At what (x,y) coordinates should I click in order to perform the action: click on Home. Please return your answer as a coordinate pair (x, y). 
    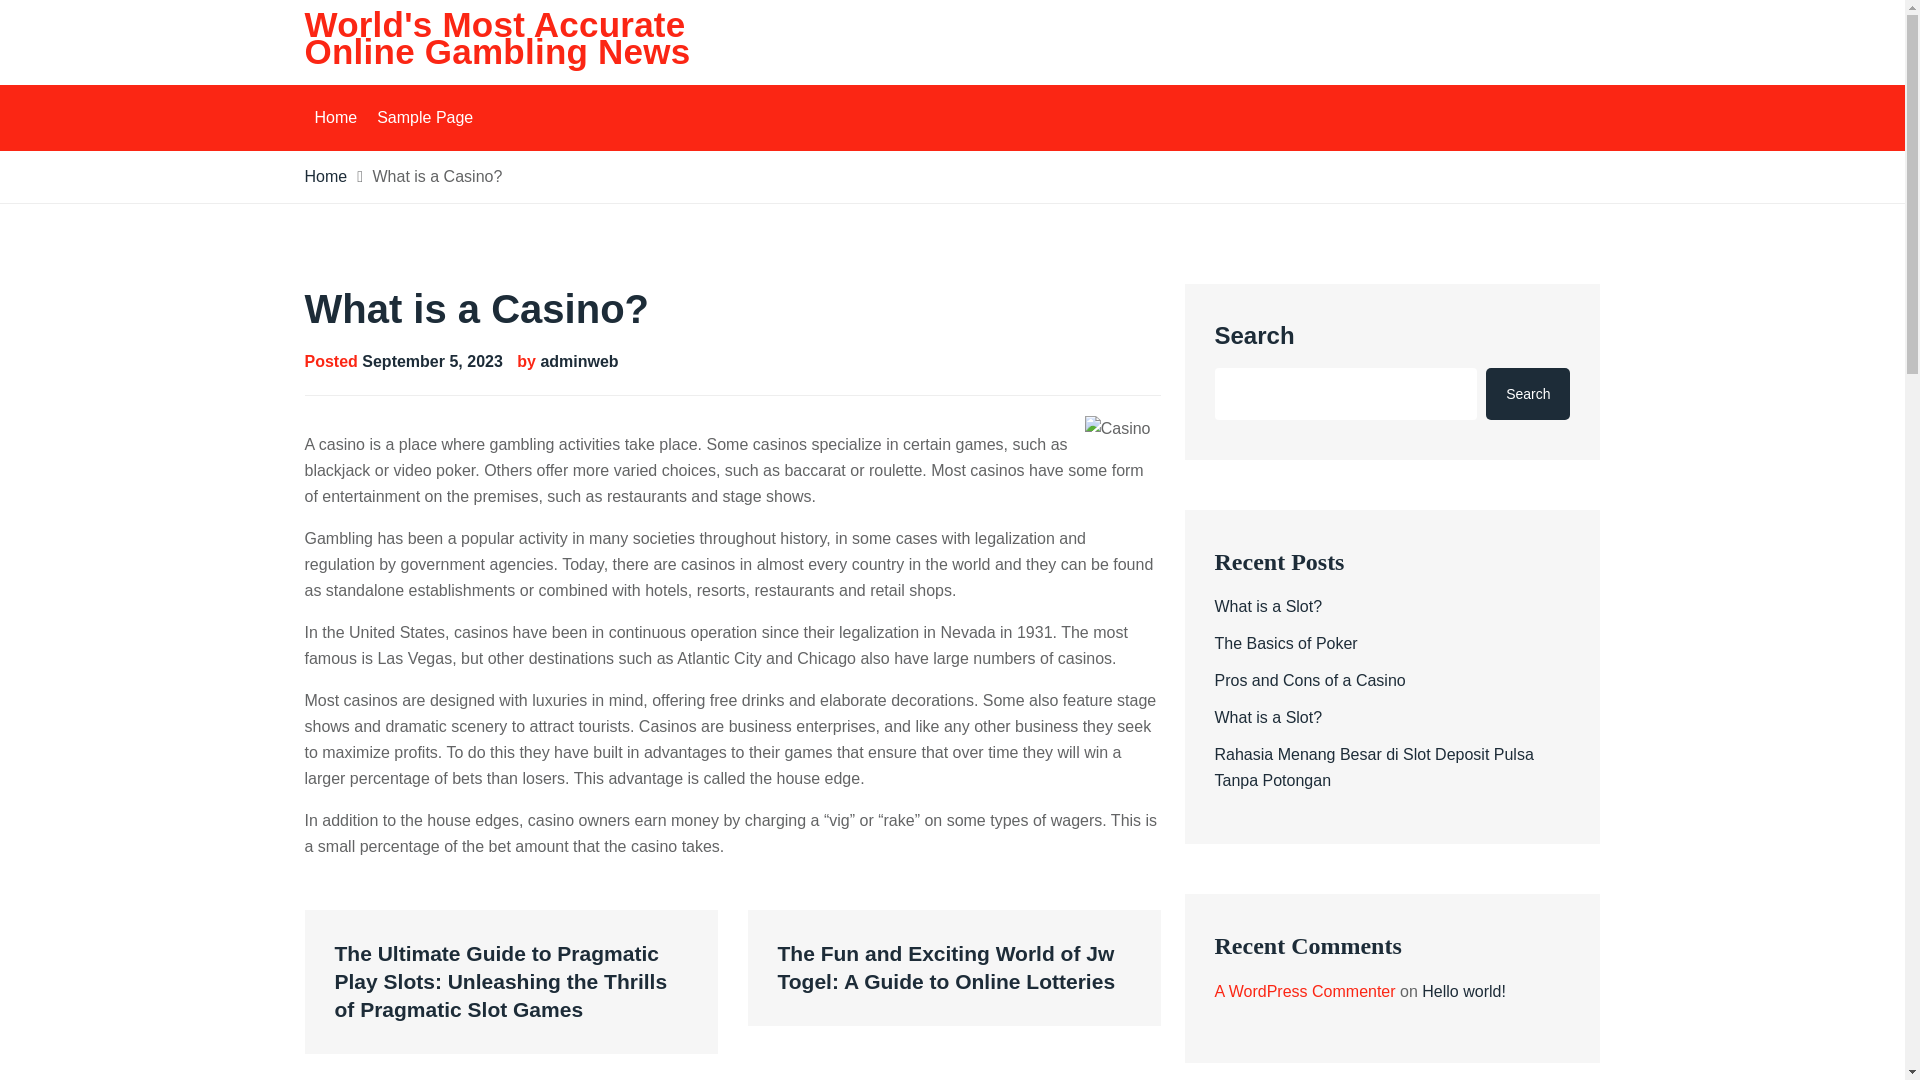
    Looking at the image, I should click on (325, 176).